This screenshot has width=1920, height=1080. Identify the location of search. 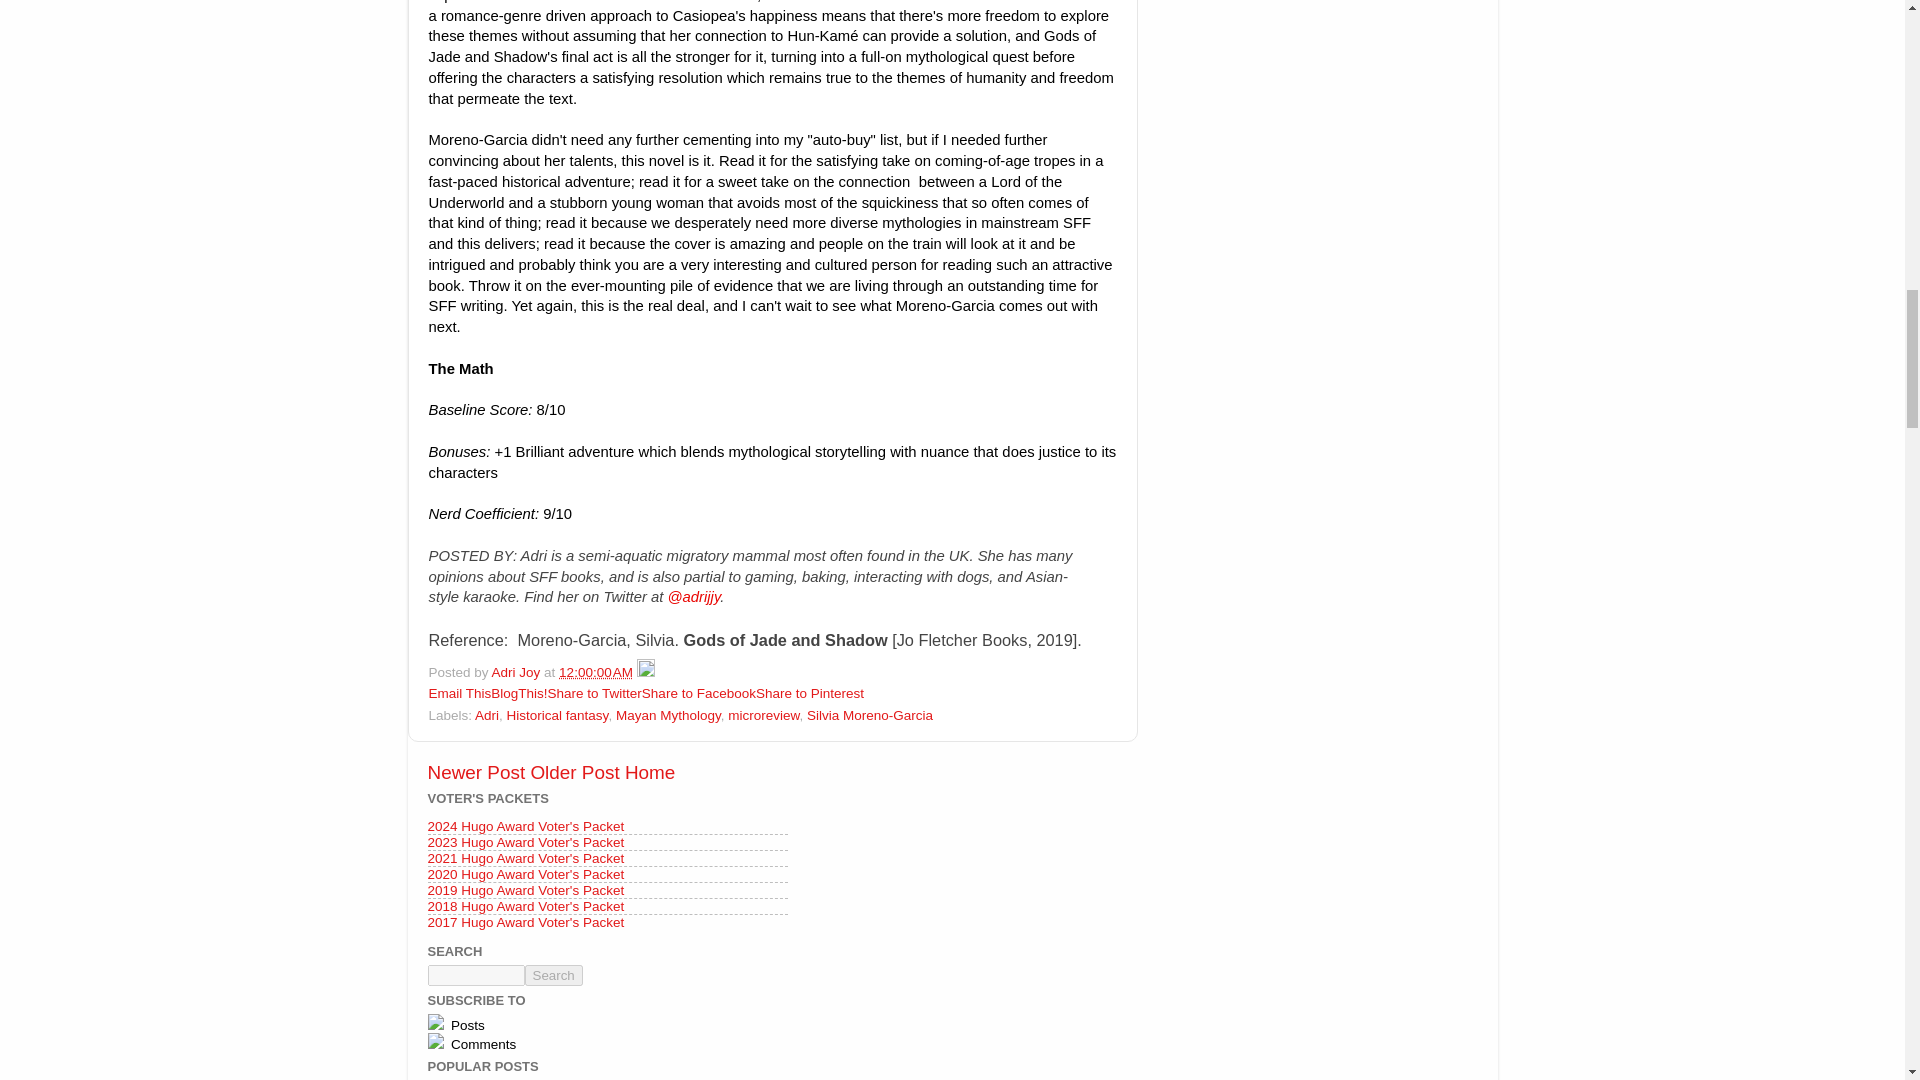
(476, 976).